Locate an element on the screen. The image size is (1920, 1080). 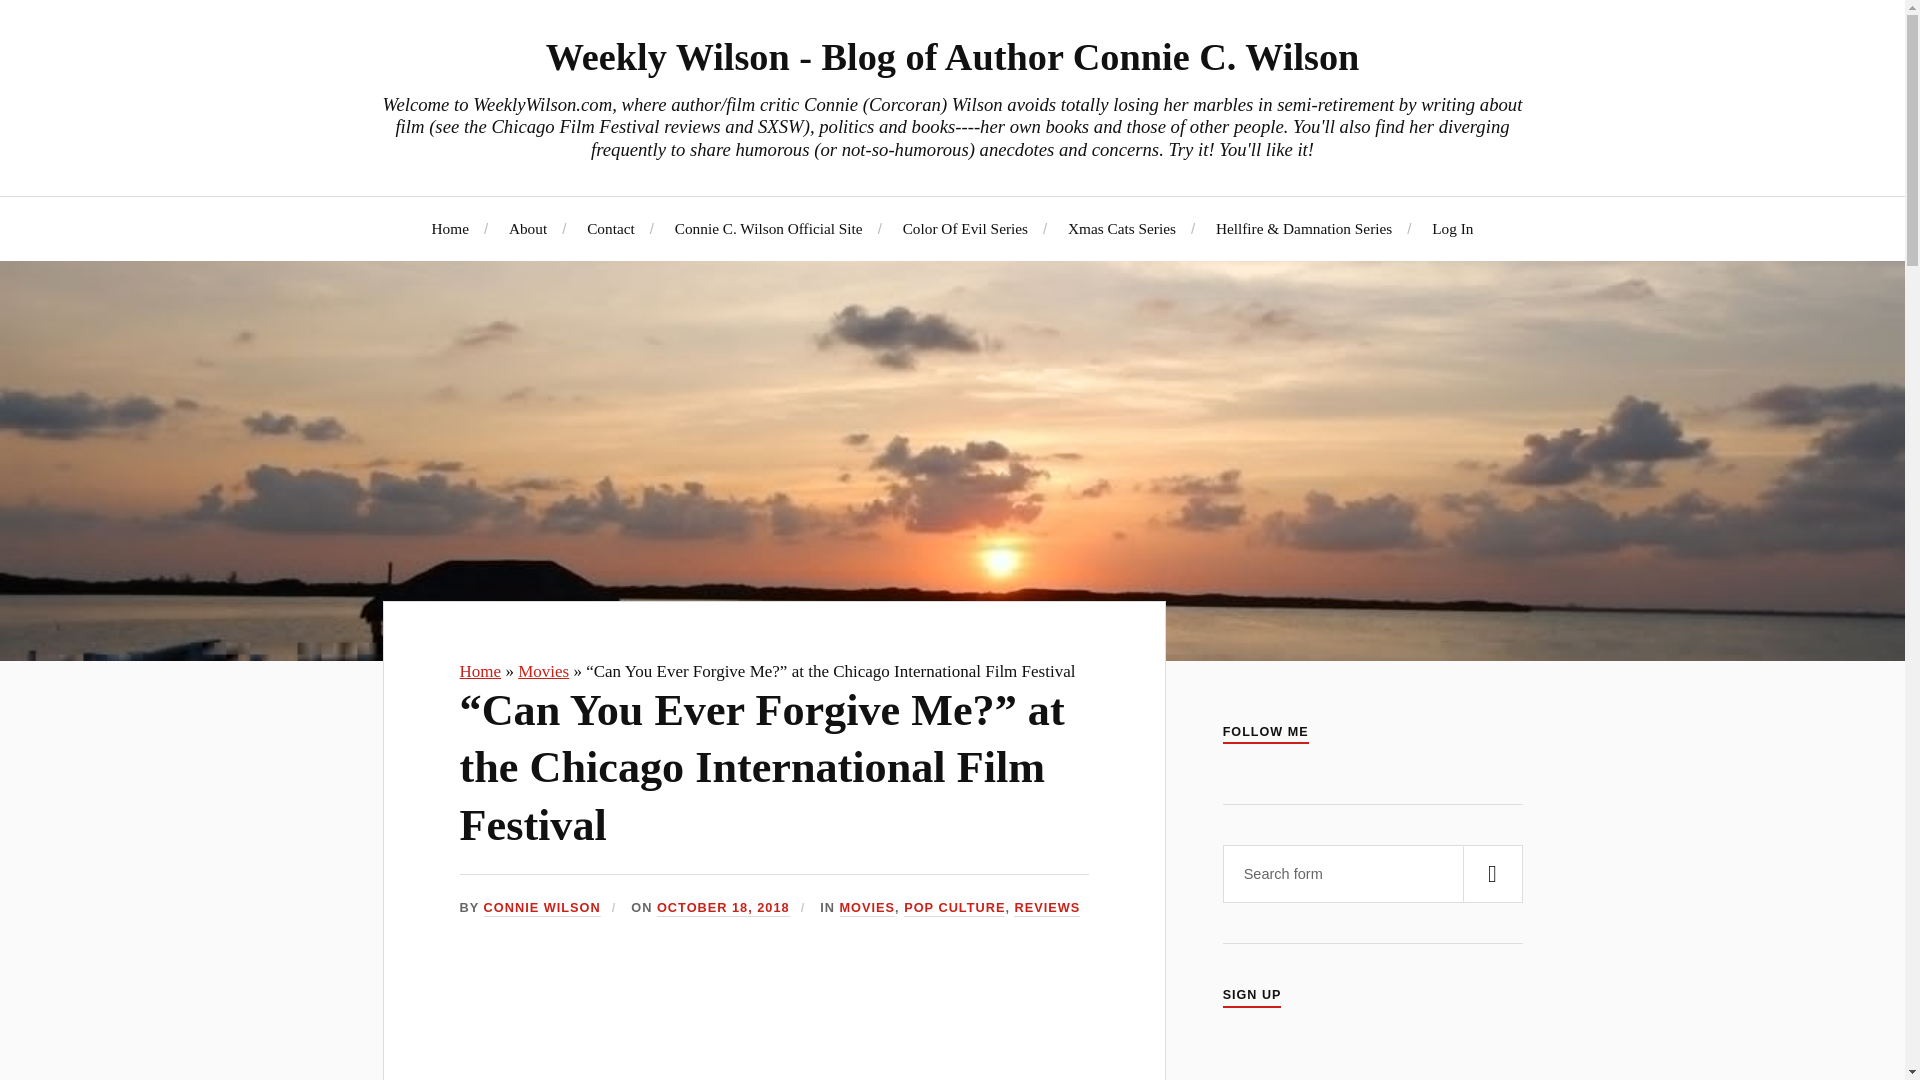
Weekly Wilson - Blog of Author Connie C. Wilson is located at coordinates (952, 56).